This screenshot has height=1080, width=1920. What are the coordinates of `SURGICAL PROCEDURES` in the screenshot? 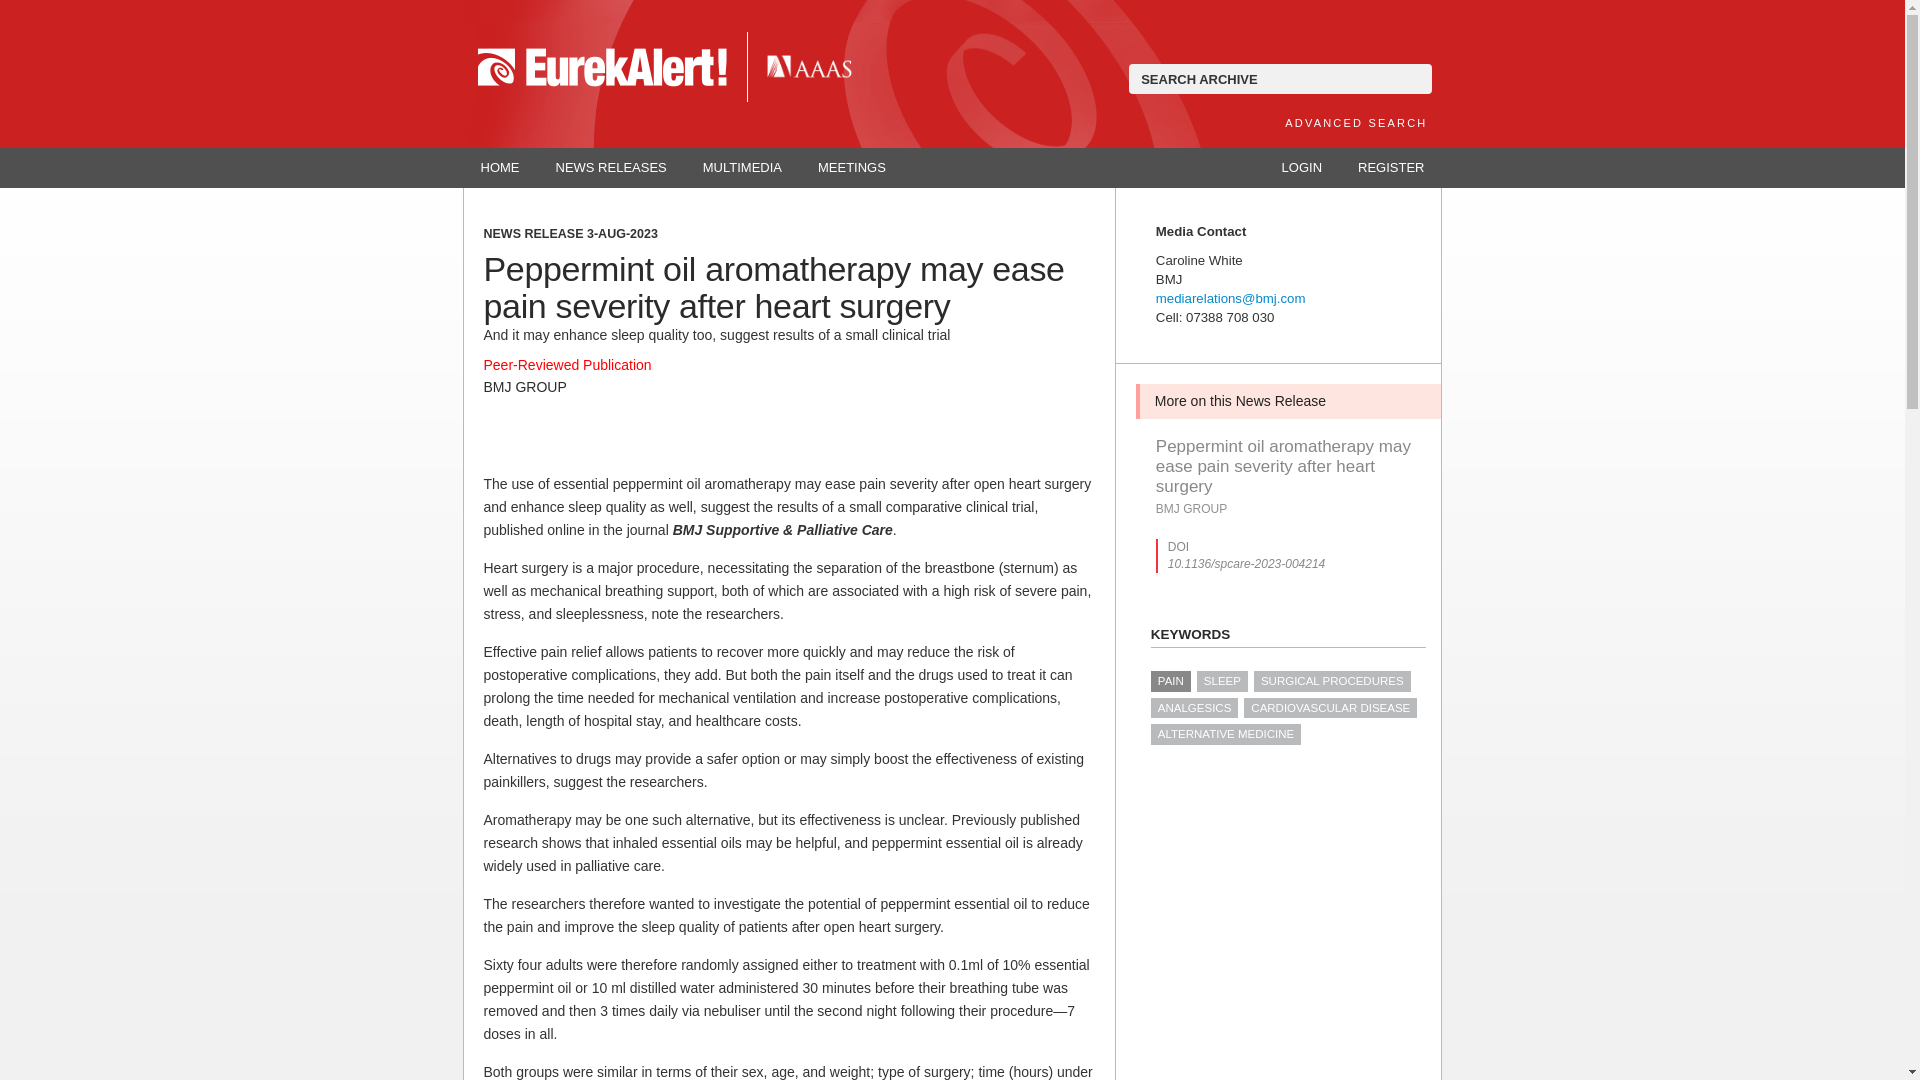 It's located at (1332, 680).